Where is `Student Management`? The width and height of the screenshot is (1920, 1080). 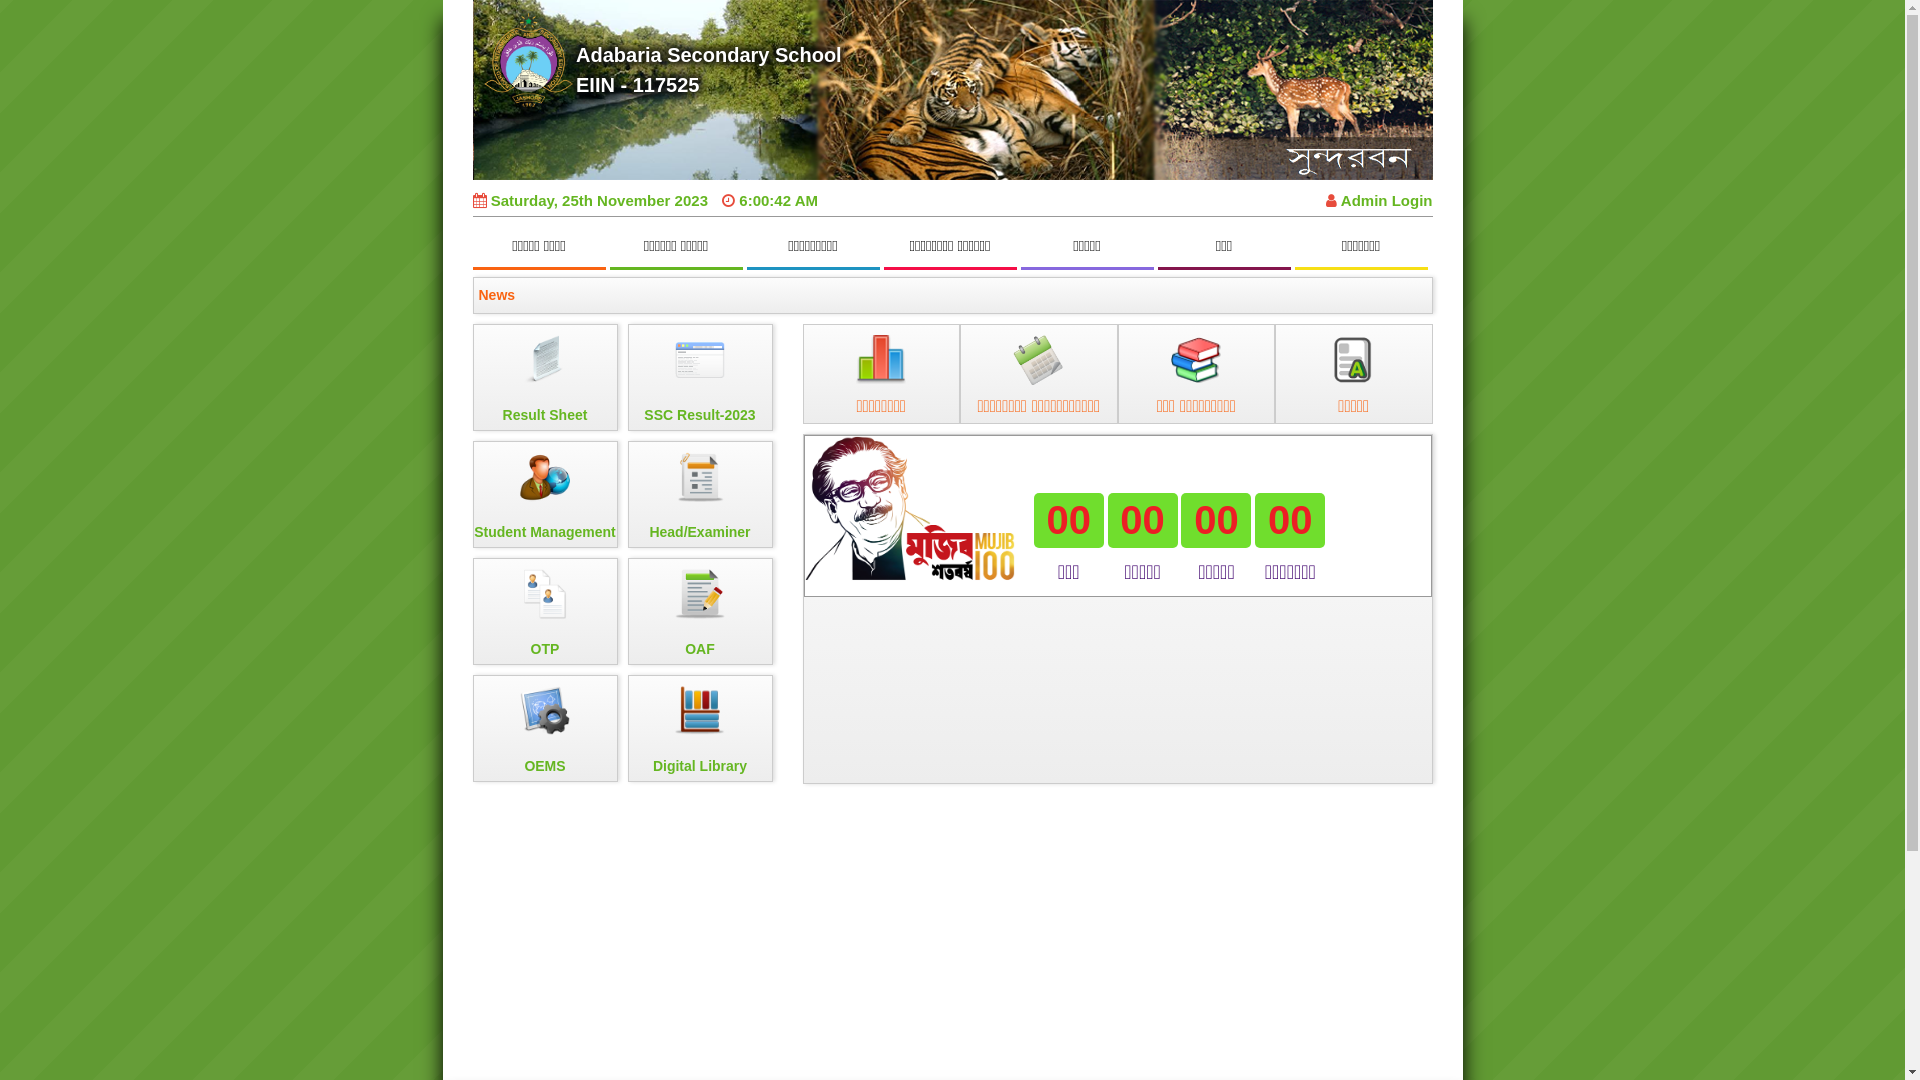
Student Management is located at coordinates (544, 494).